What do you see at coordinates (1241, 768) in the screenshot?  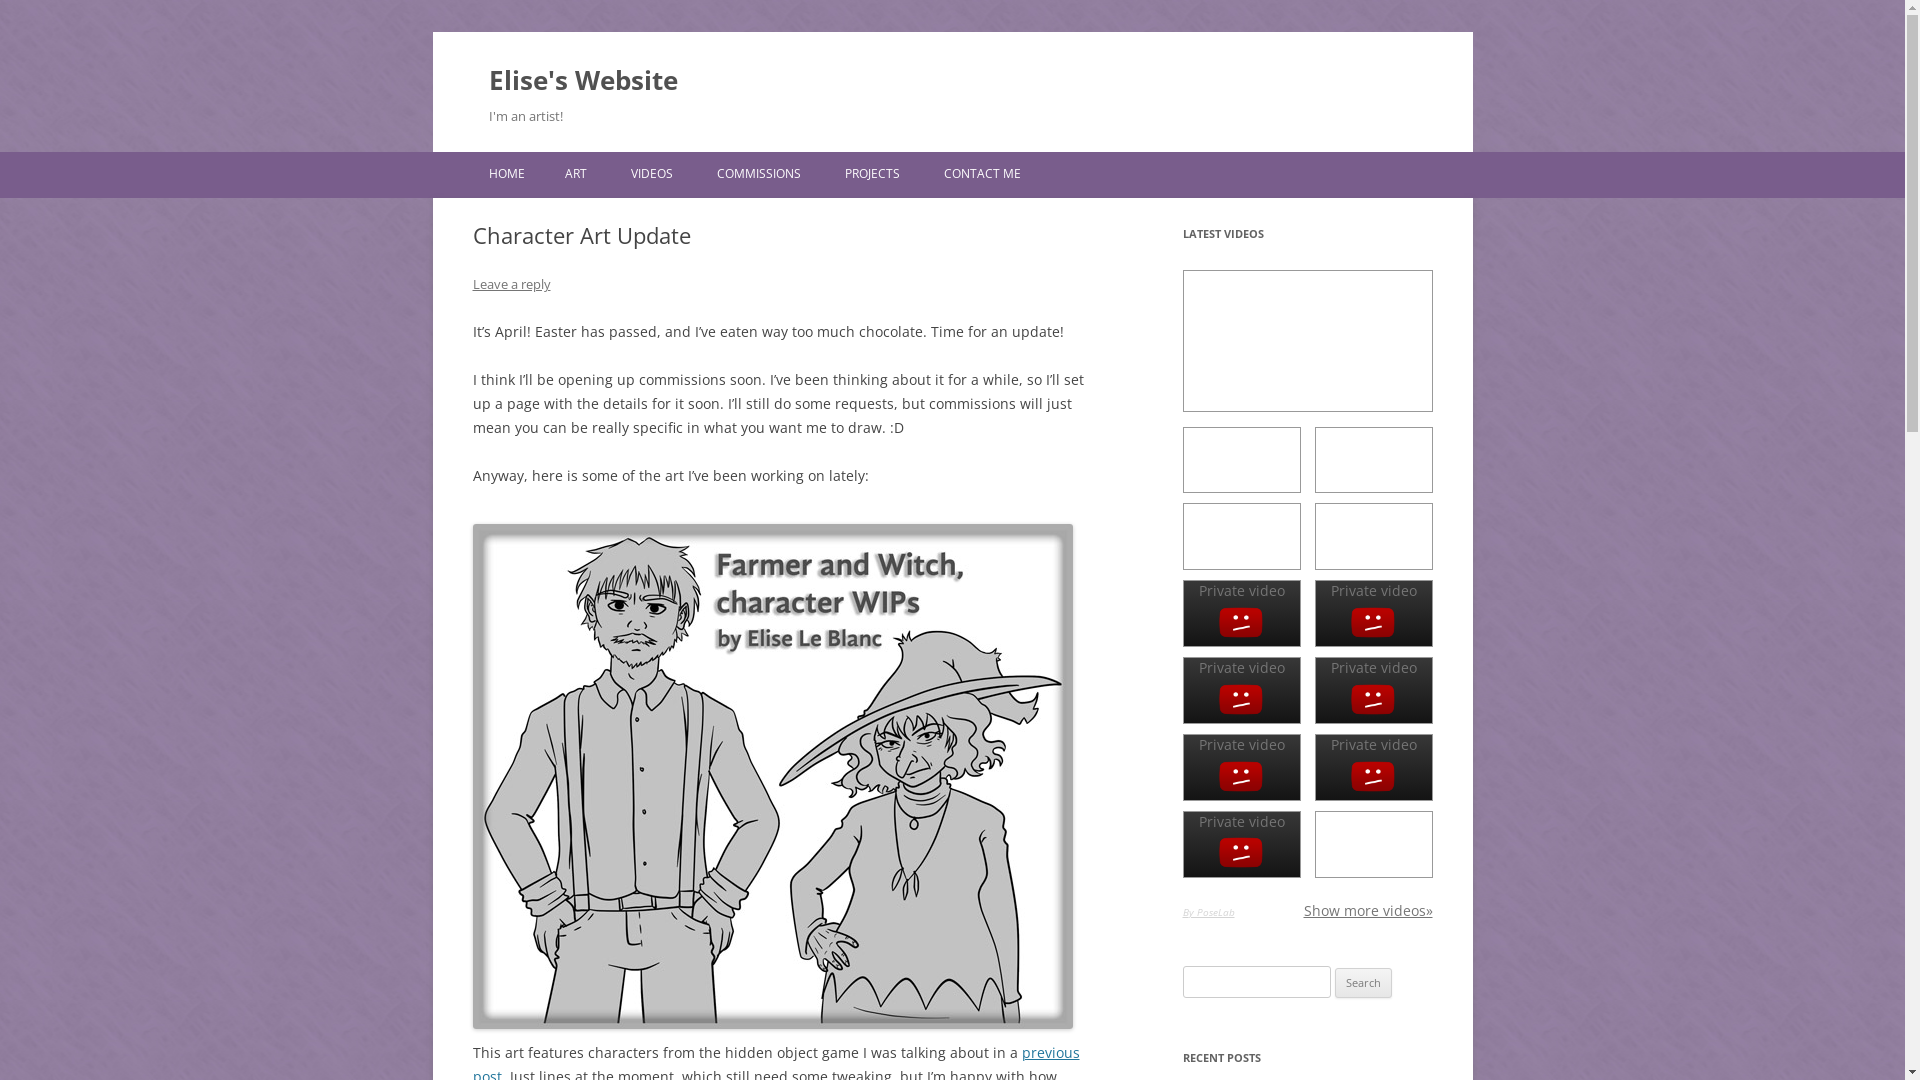 I see `Private video` at bounding box center [1241, 768].